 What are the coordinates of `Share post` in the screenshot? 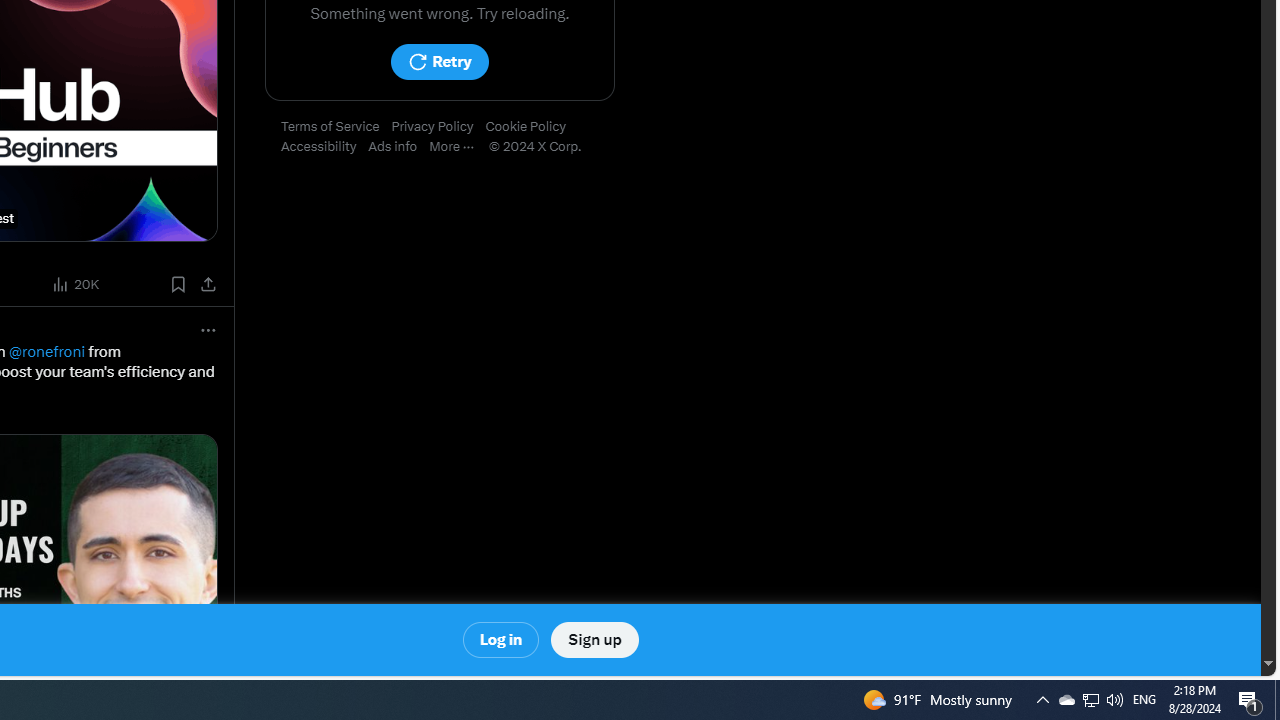 It's located at (208, 284).